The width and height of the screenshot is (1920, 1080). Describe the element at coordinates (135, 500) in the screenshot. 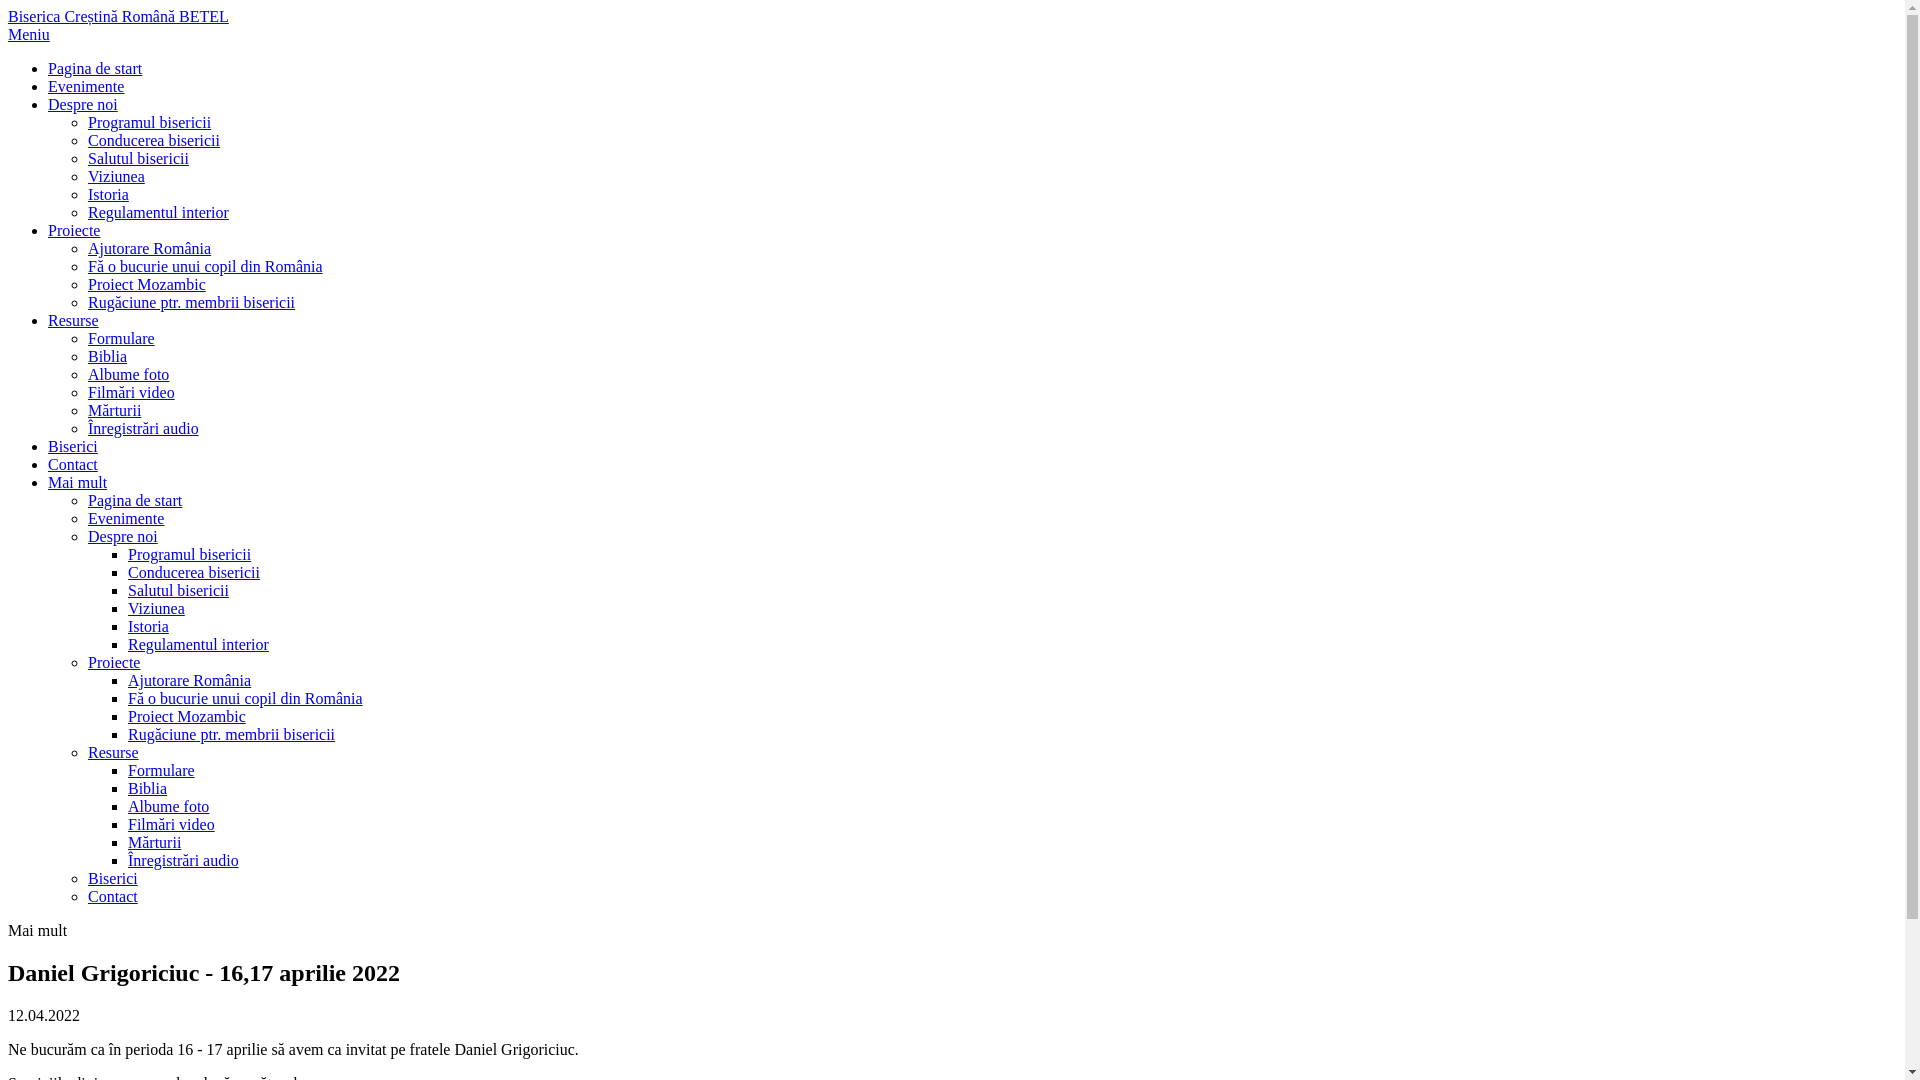

I see `Pagina de start` at that location.